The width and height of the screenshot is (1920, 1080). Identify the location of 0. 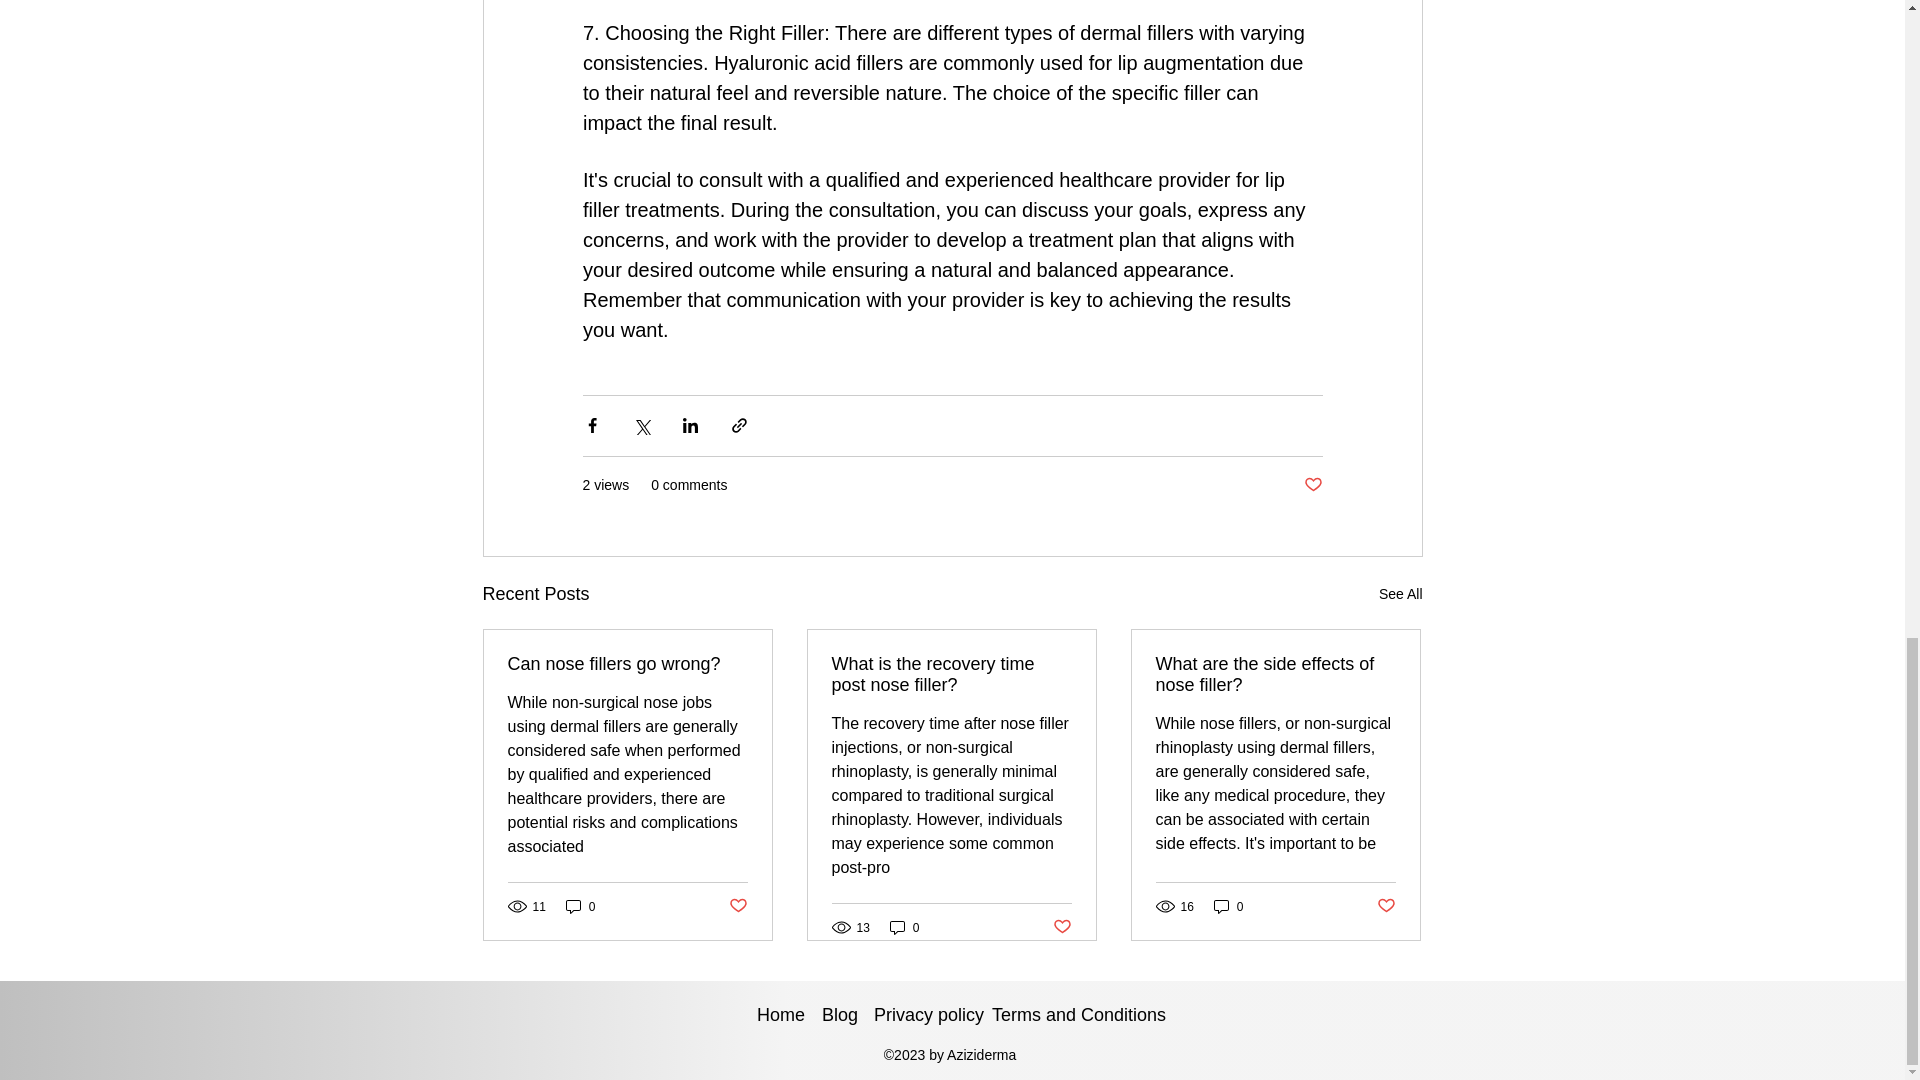
(904, 928).